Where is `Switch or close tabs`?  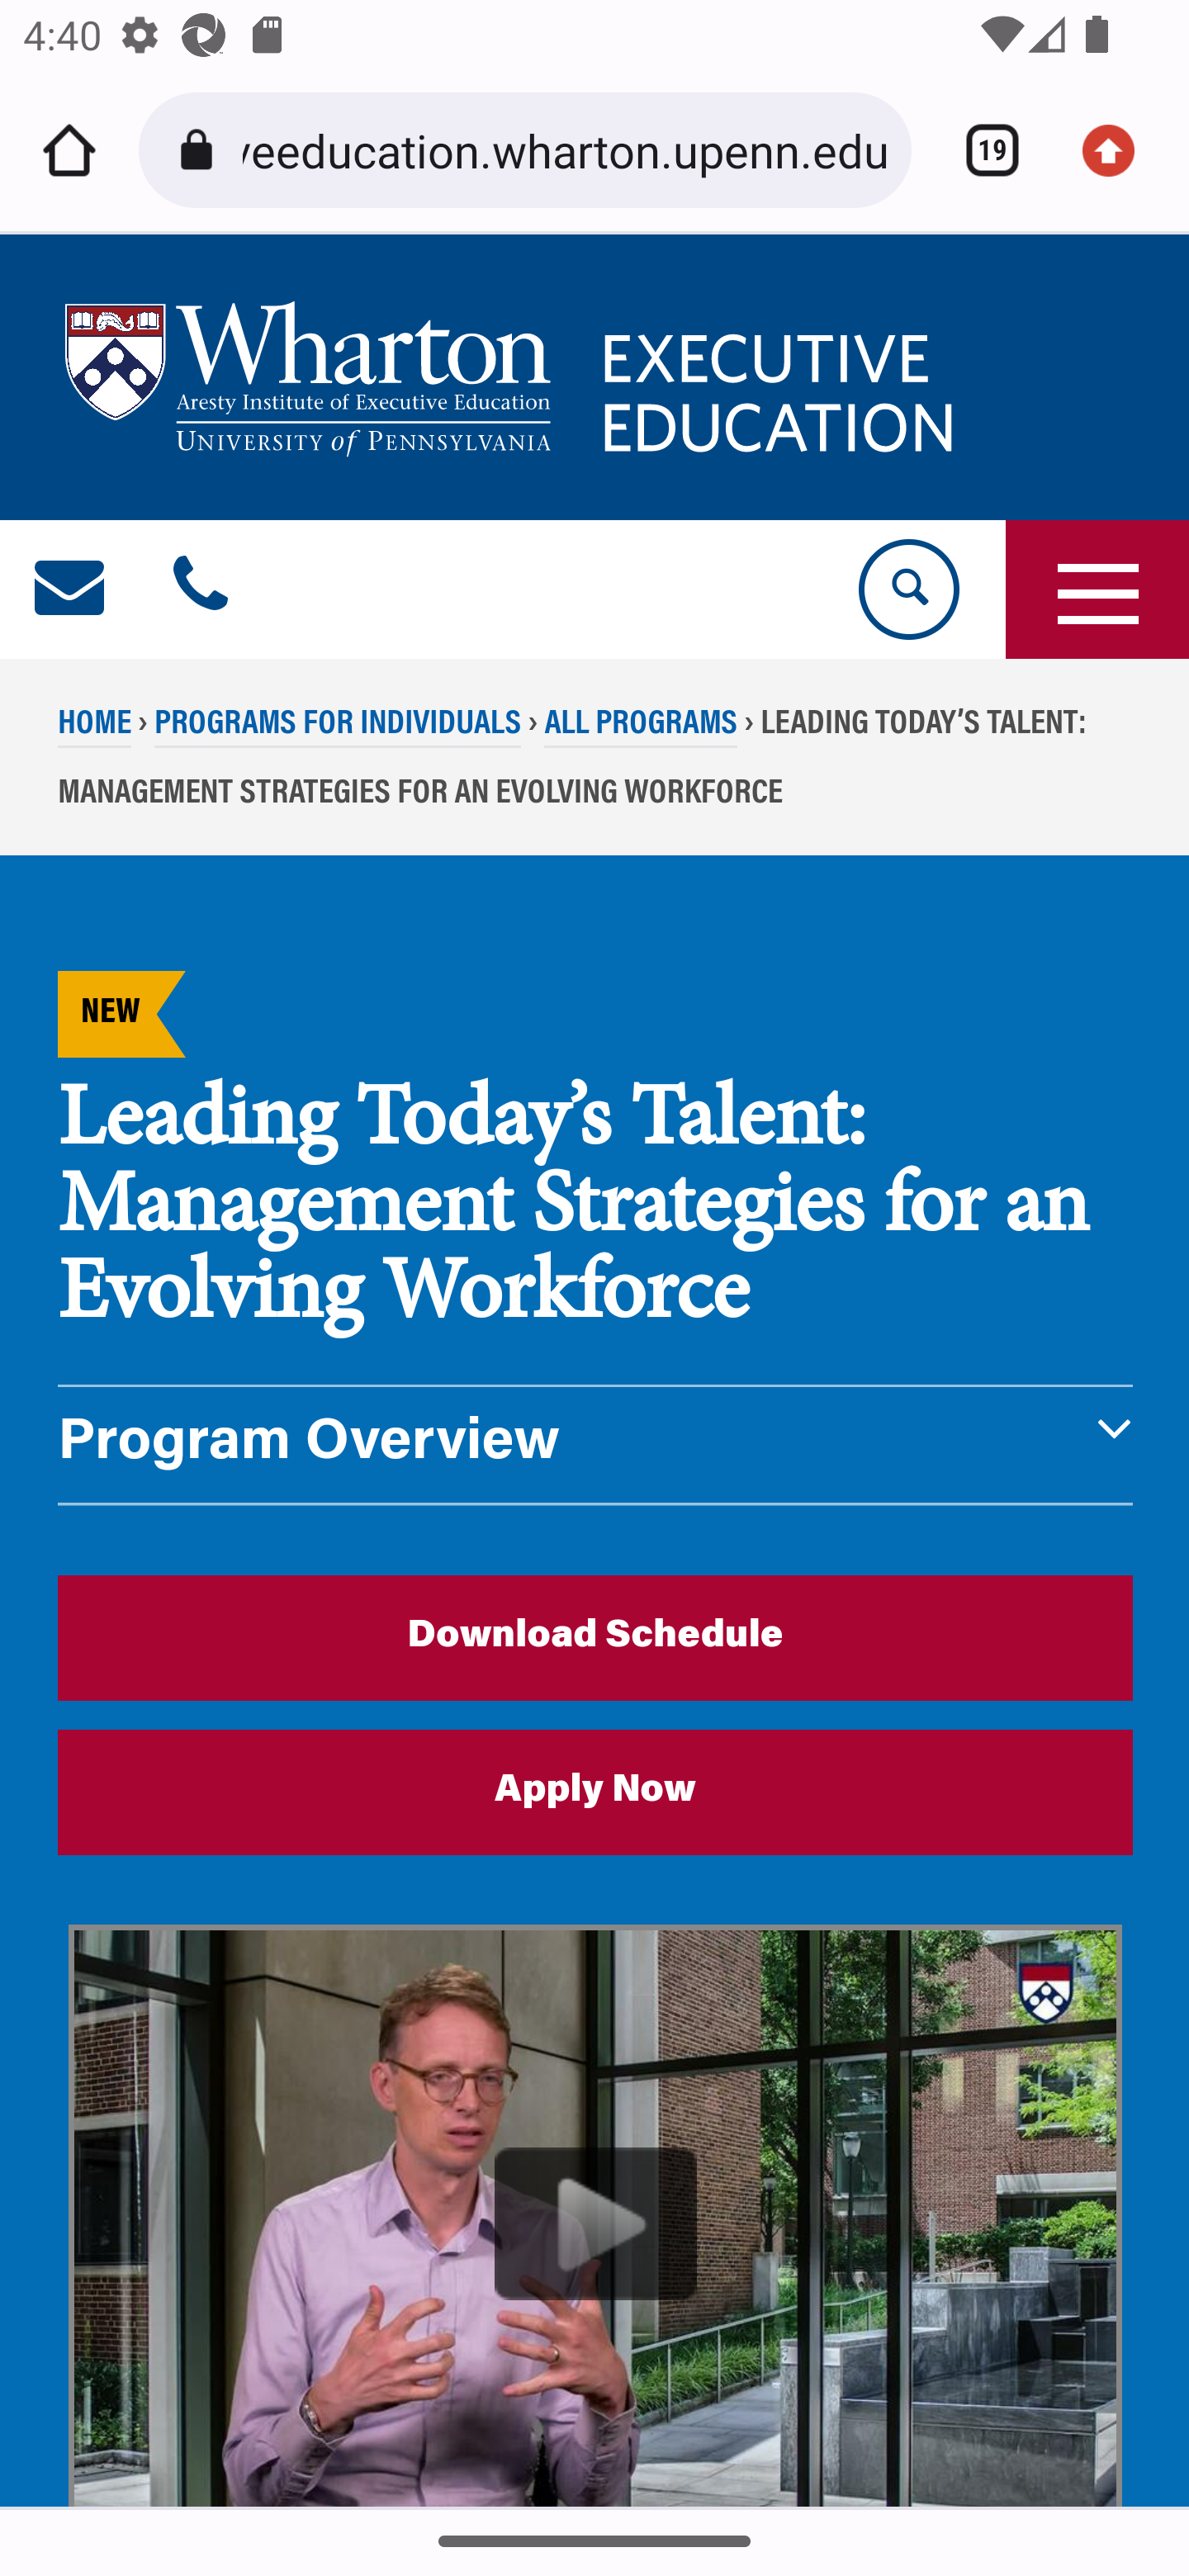
Switch or close tabs is located at coordinates (981, 150).